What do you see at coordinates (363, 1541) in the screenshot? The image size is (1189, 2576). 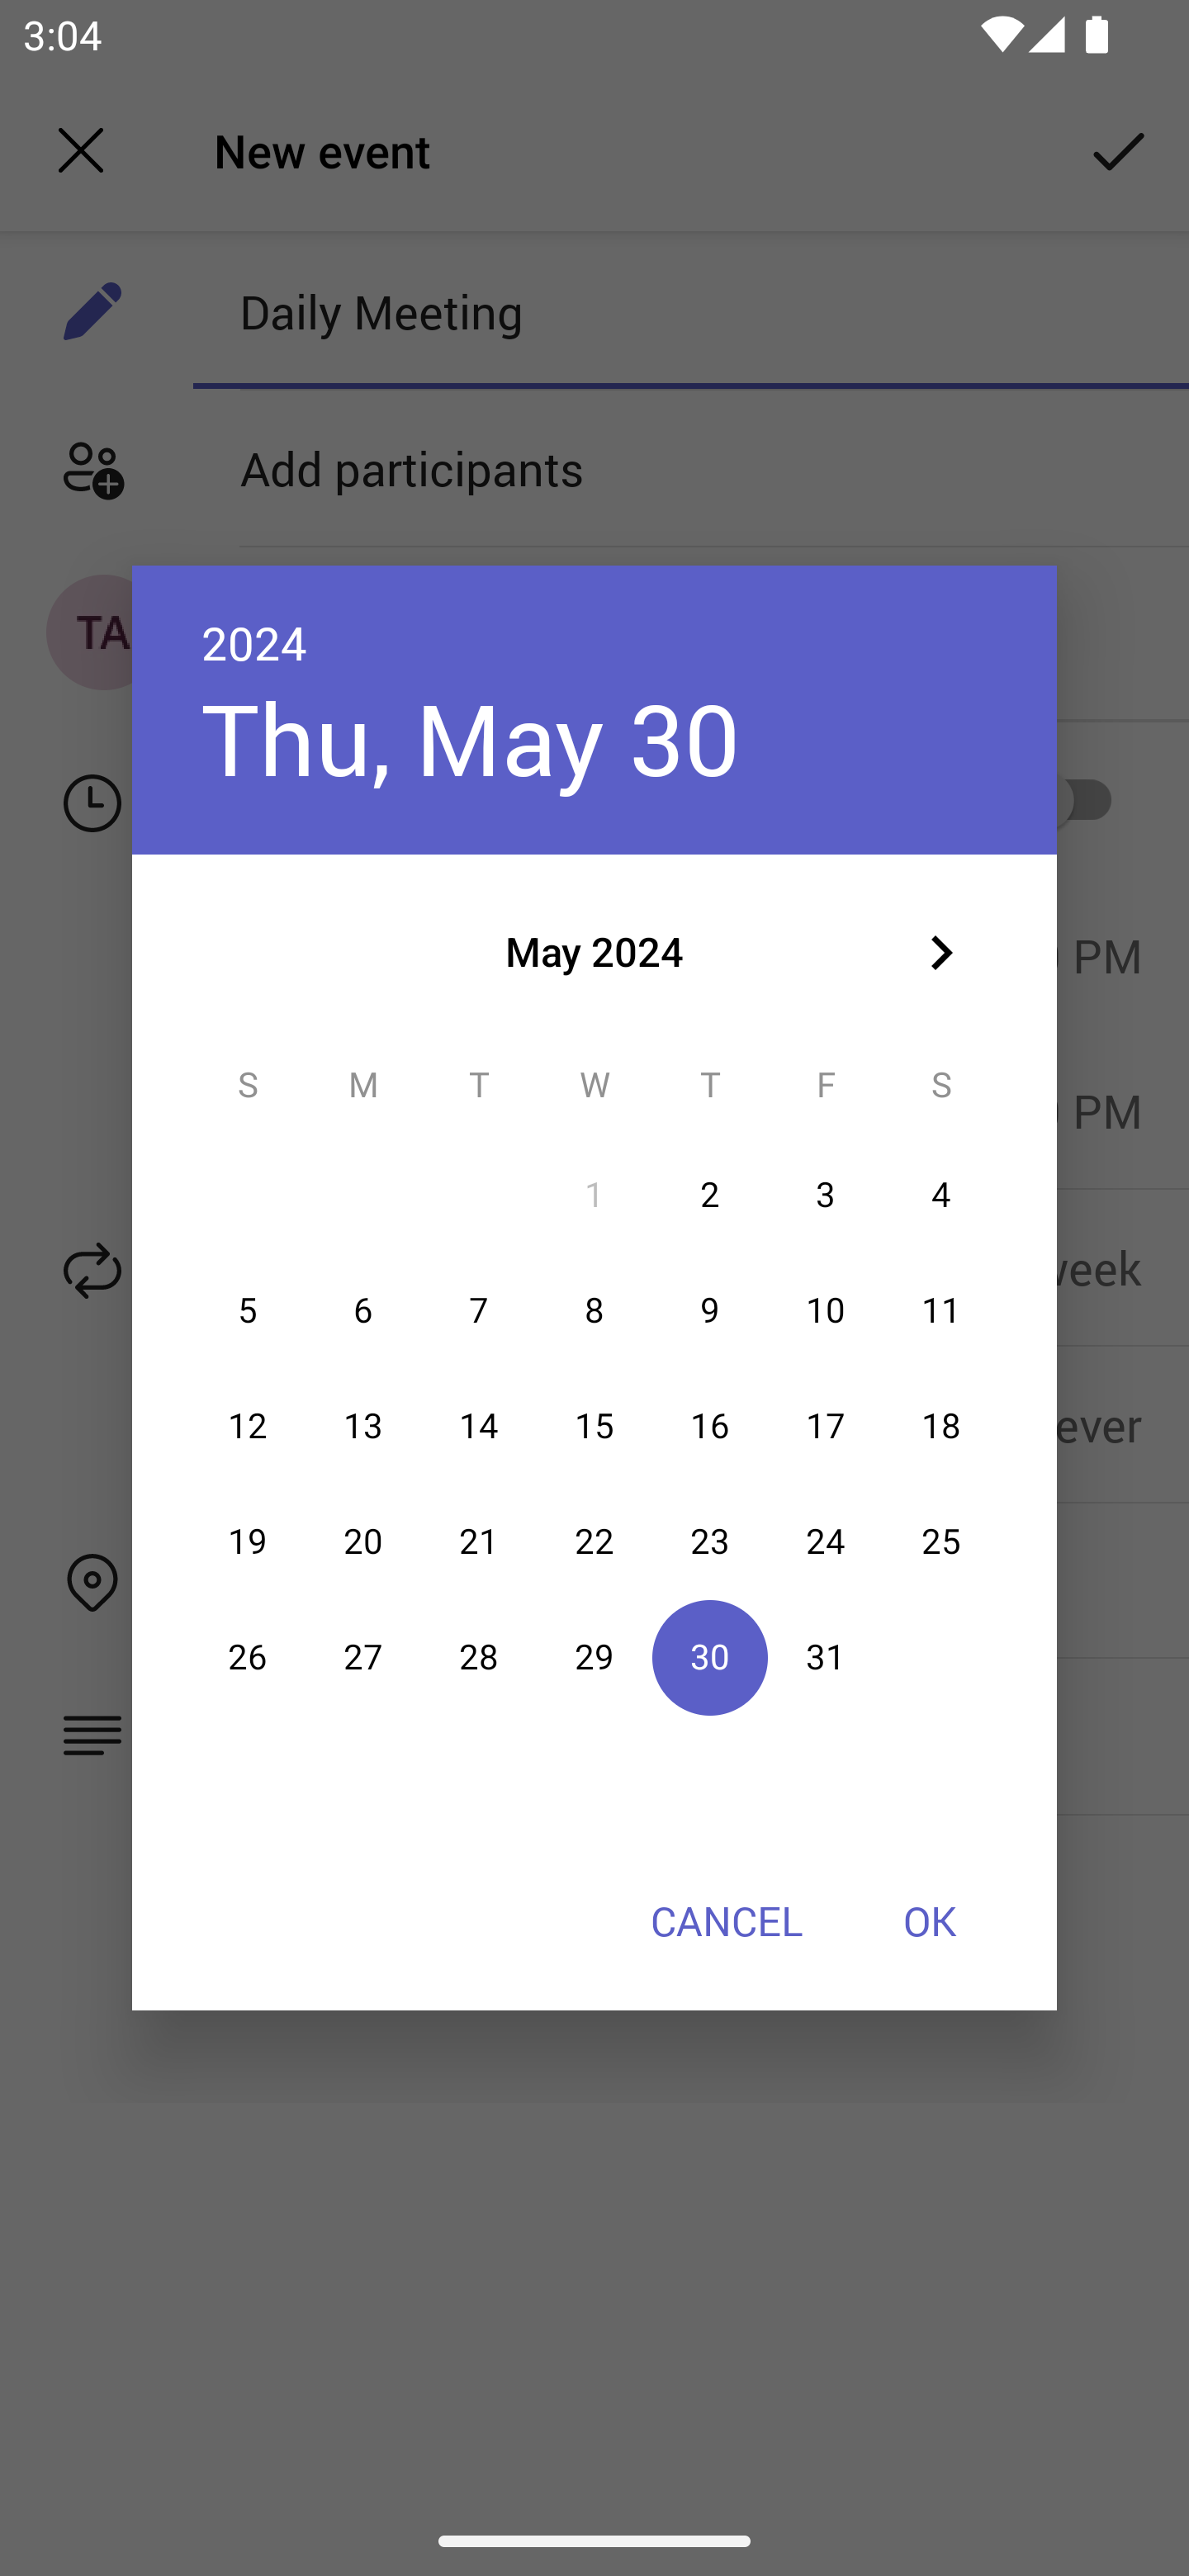 I see `20 20 May 2024` at bounding box center [363, 1541].